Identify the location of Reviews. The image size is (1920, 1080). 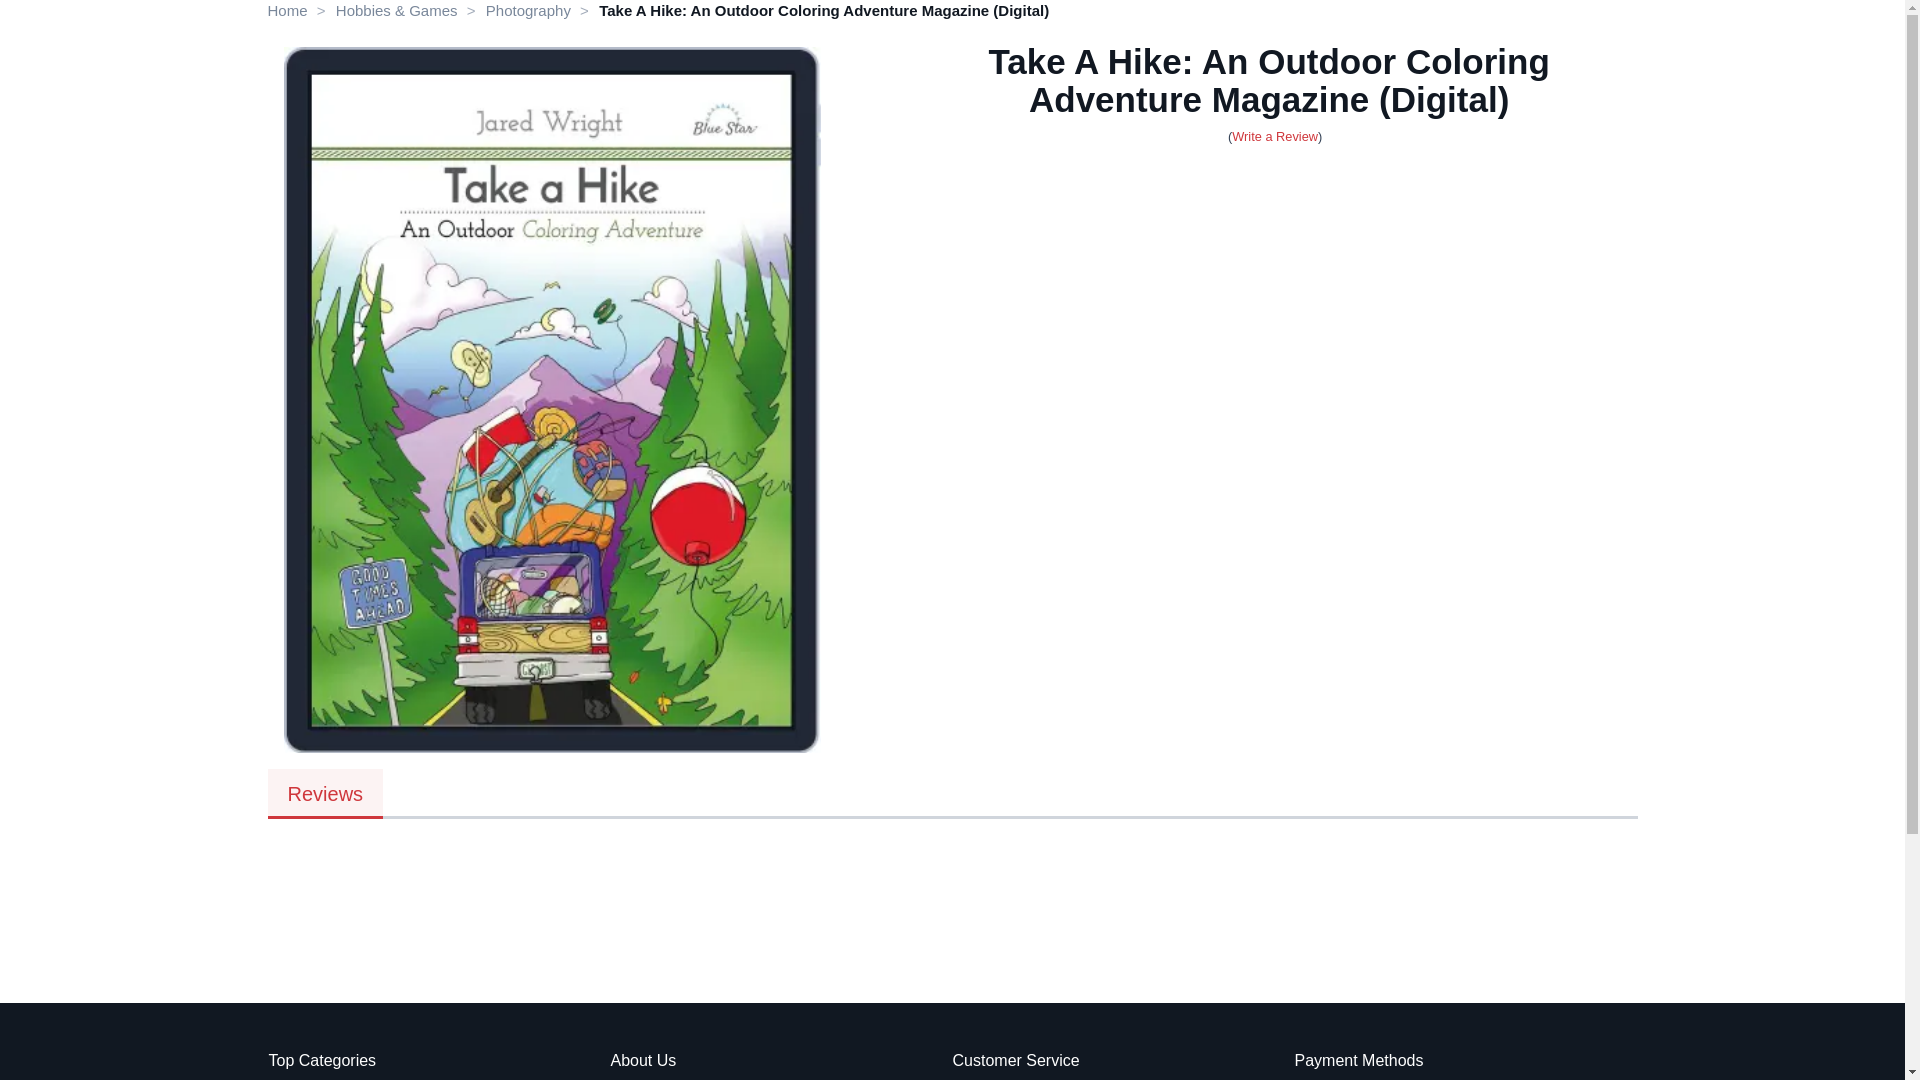
(326, 793).